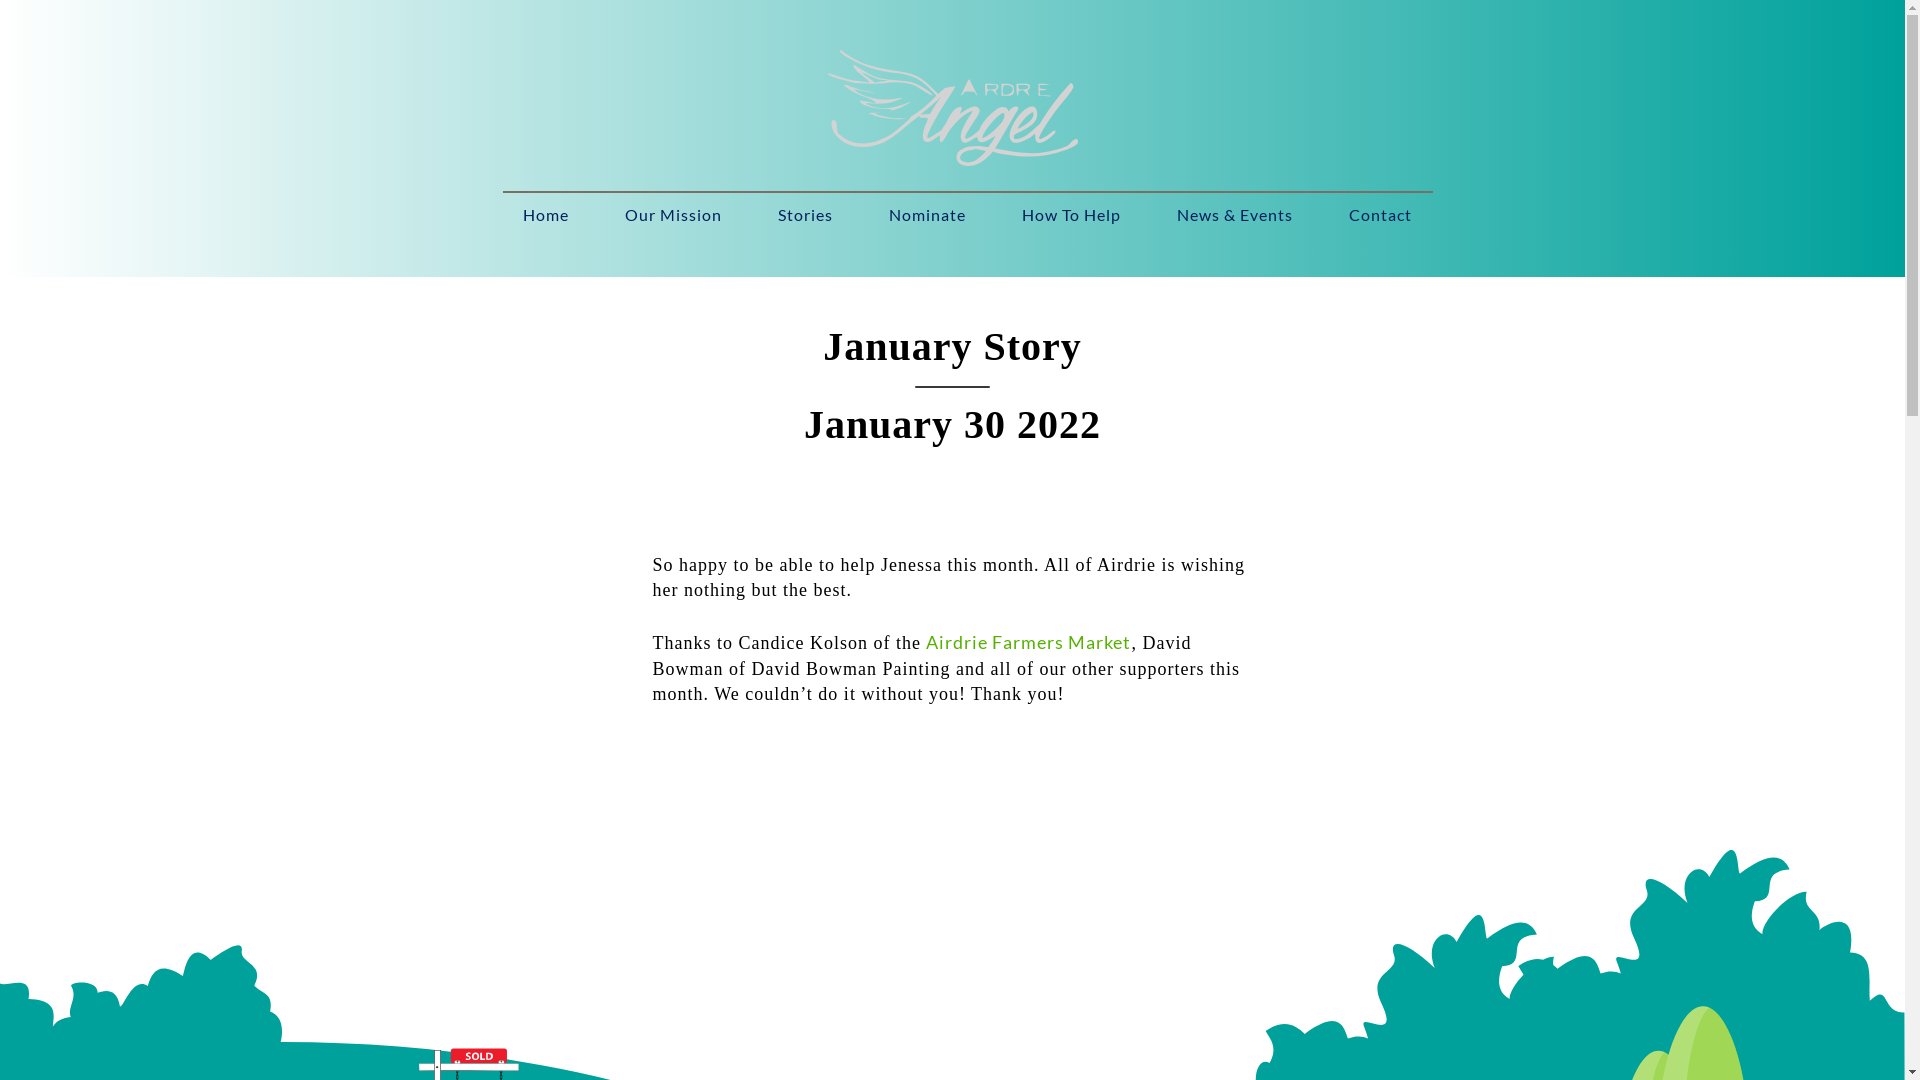 This screenshot has width=1920, height=1080. What do you see at coordinates (806, 215) in the screenshot?
I see `Stories` at bounding box center [806, 215].